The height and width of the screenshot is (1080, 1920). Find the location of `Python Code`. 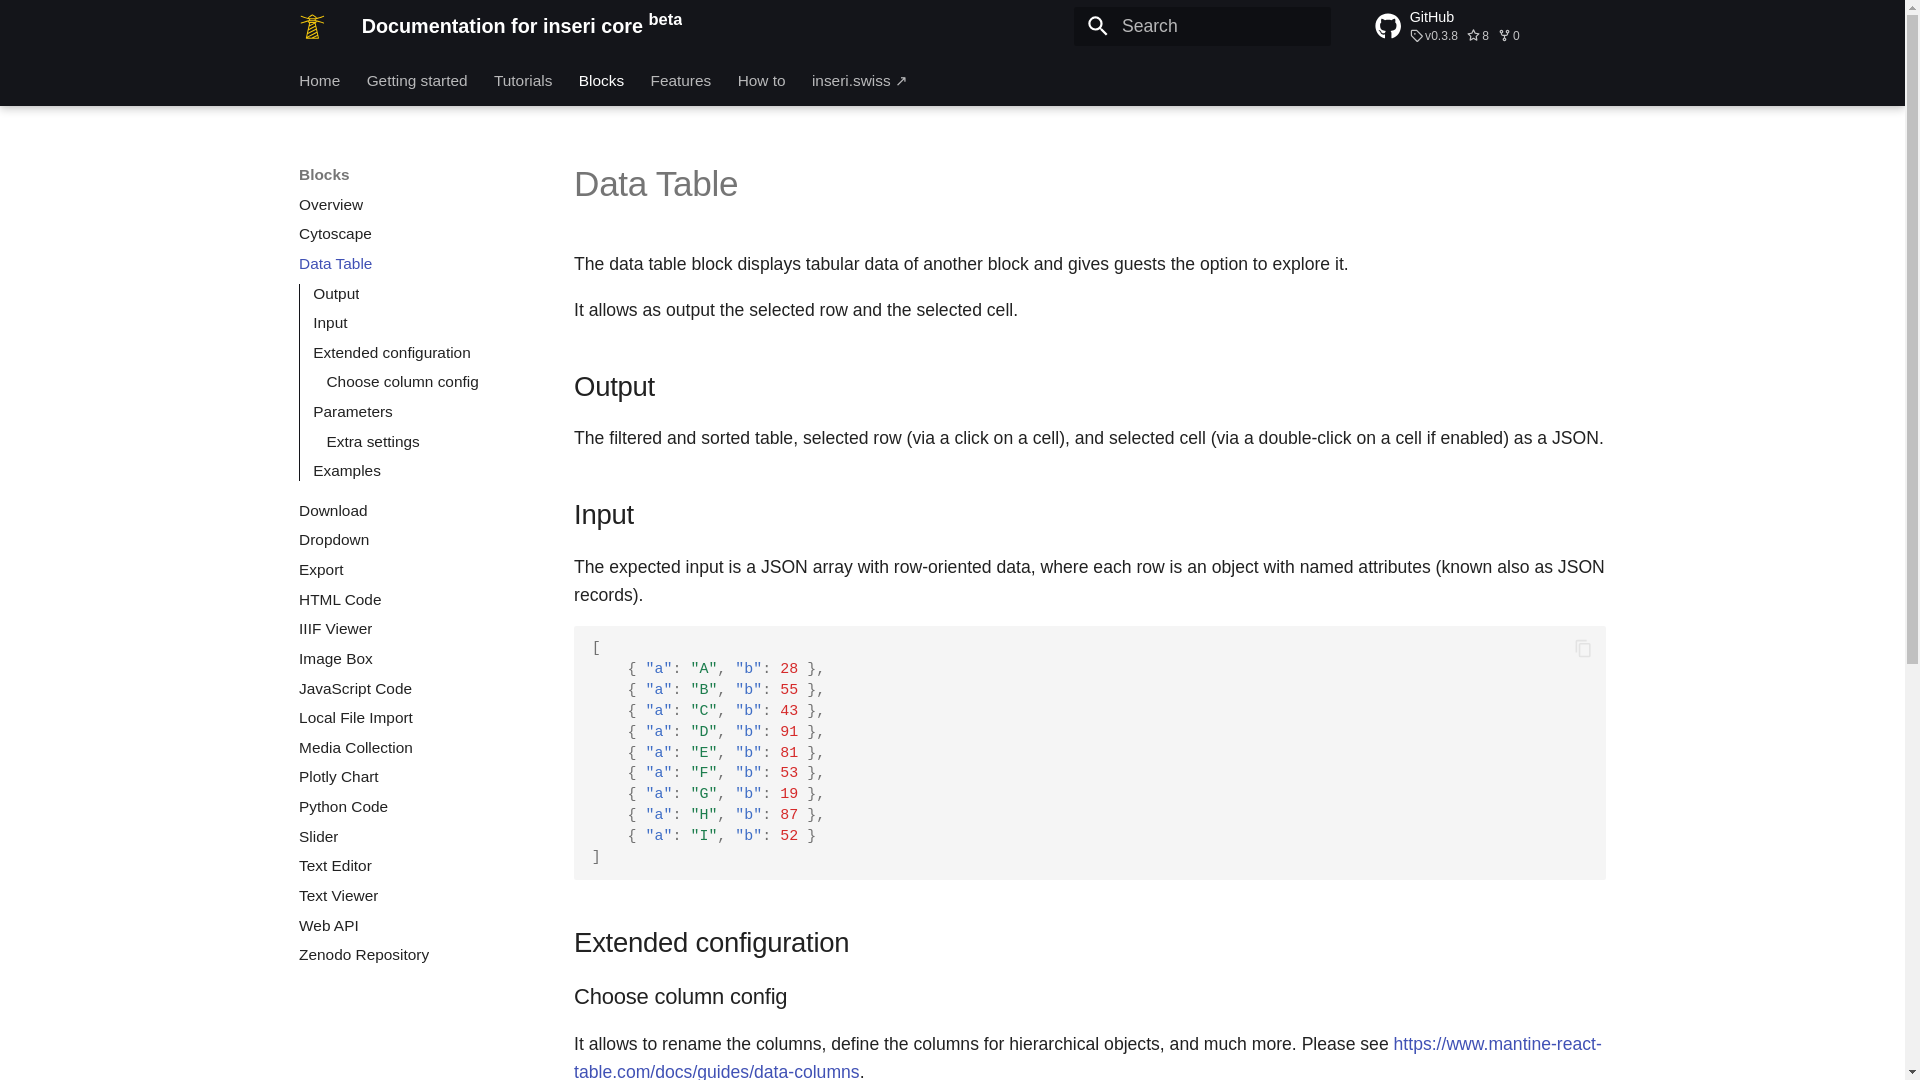

Python Code is located at coordinates (414, 806).